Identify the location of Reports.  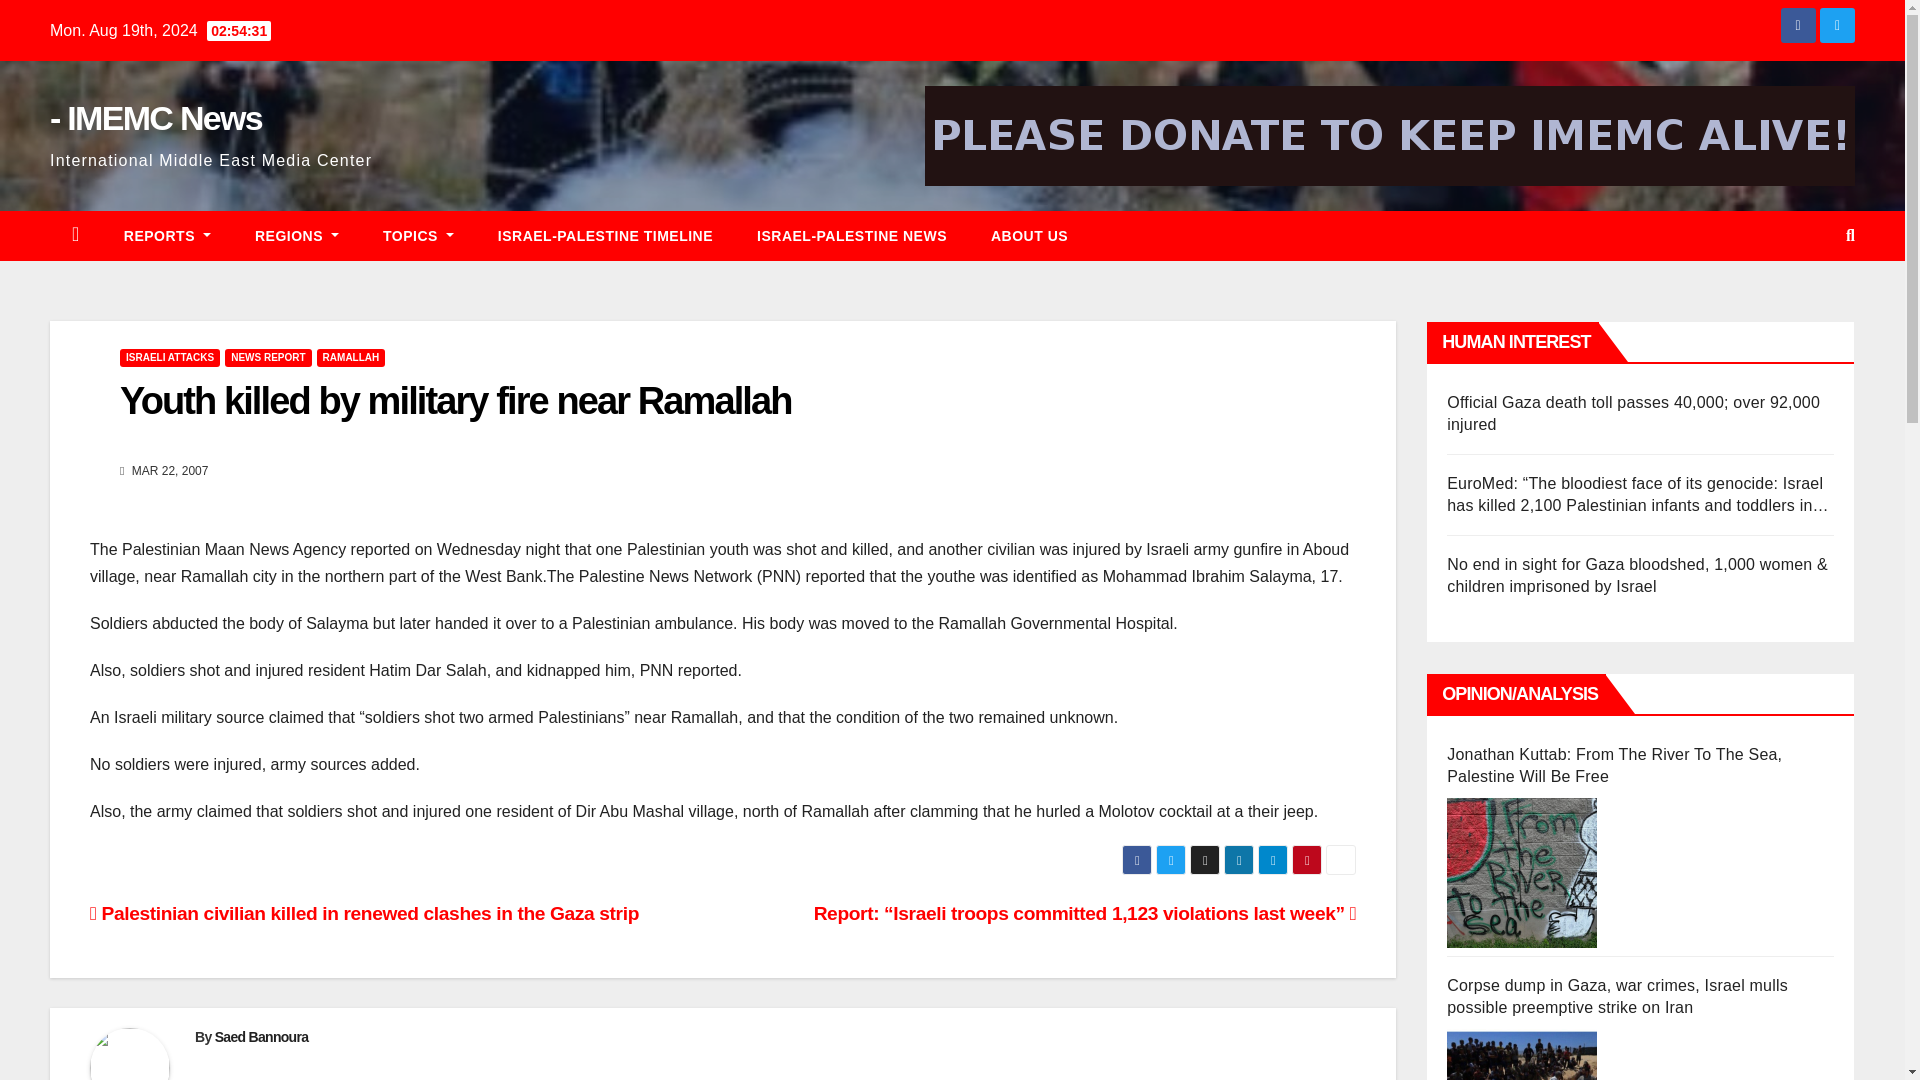
(166, 236).